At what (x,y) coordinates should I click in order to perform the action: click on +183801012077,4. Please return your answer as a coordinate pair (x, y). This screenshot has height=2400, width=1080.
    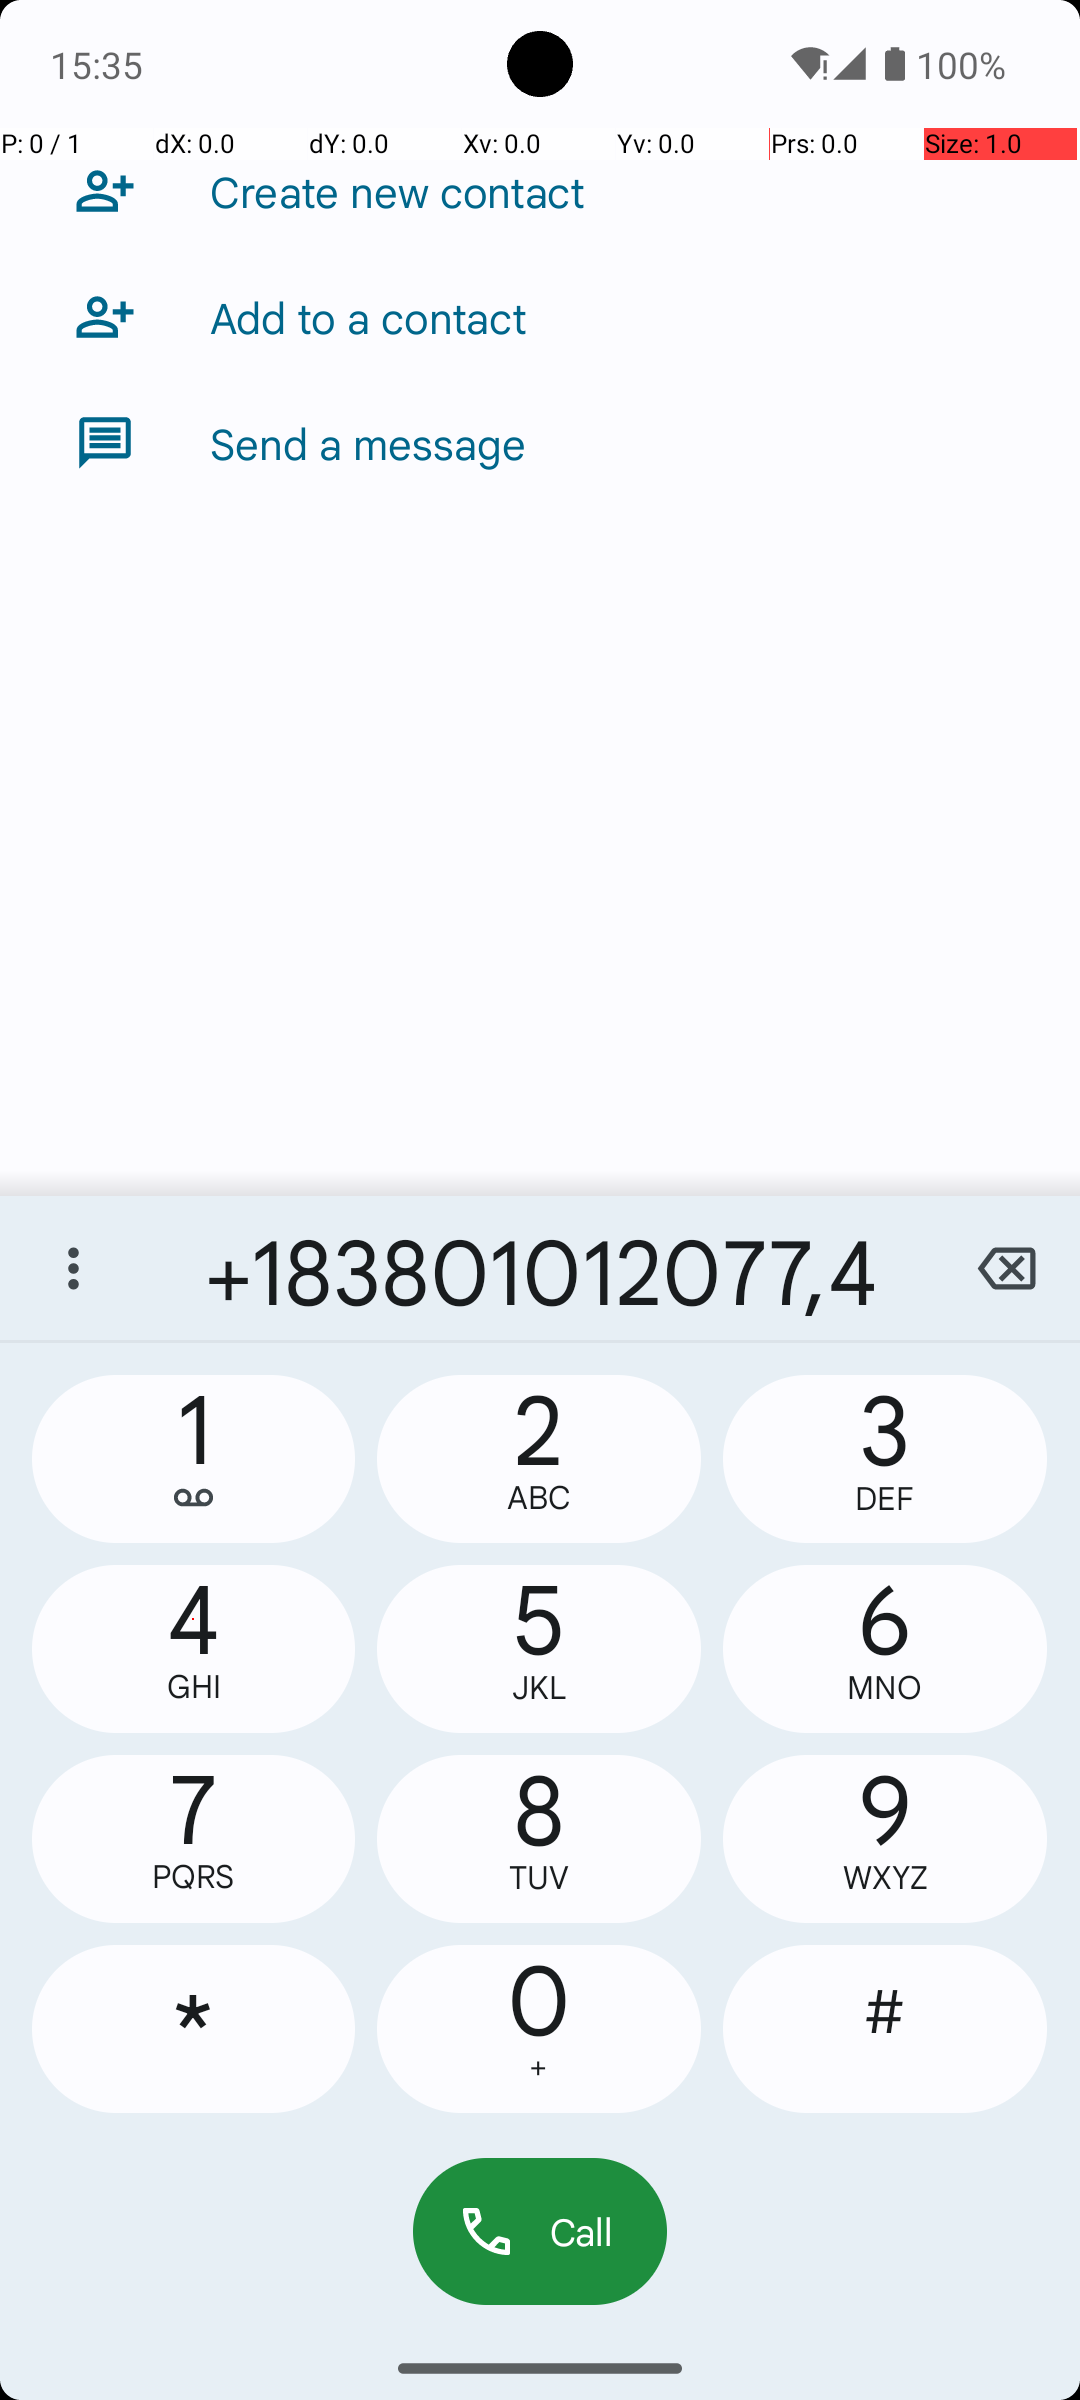
    Looking at the image, I should click on (540, 1268).